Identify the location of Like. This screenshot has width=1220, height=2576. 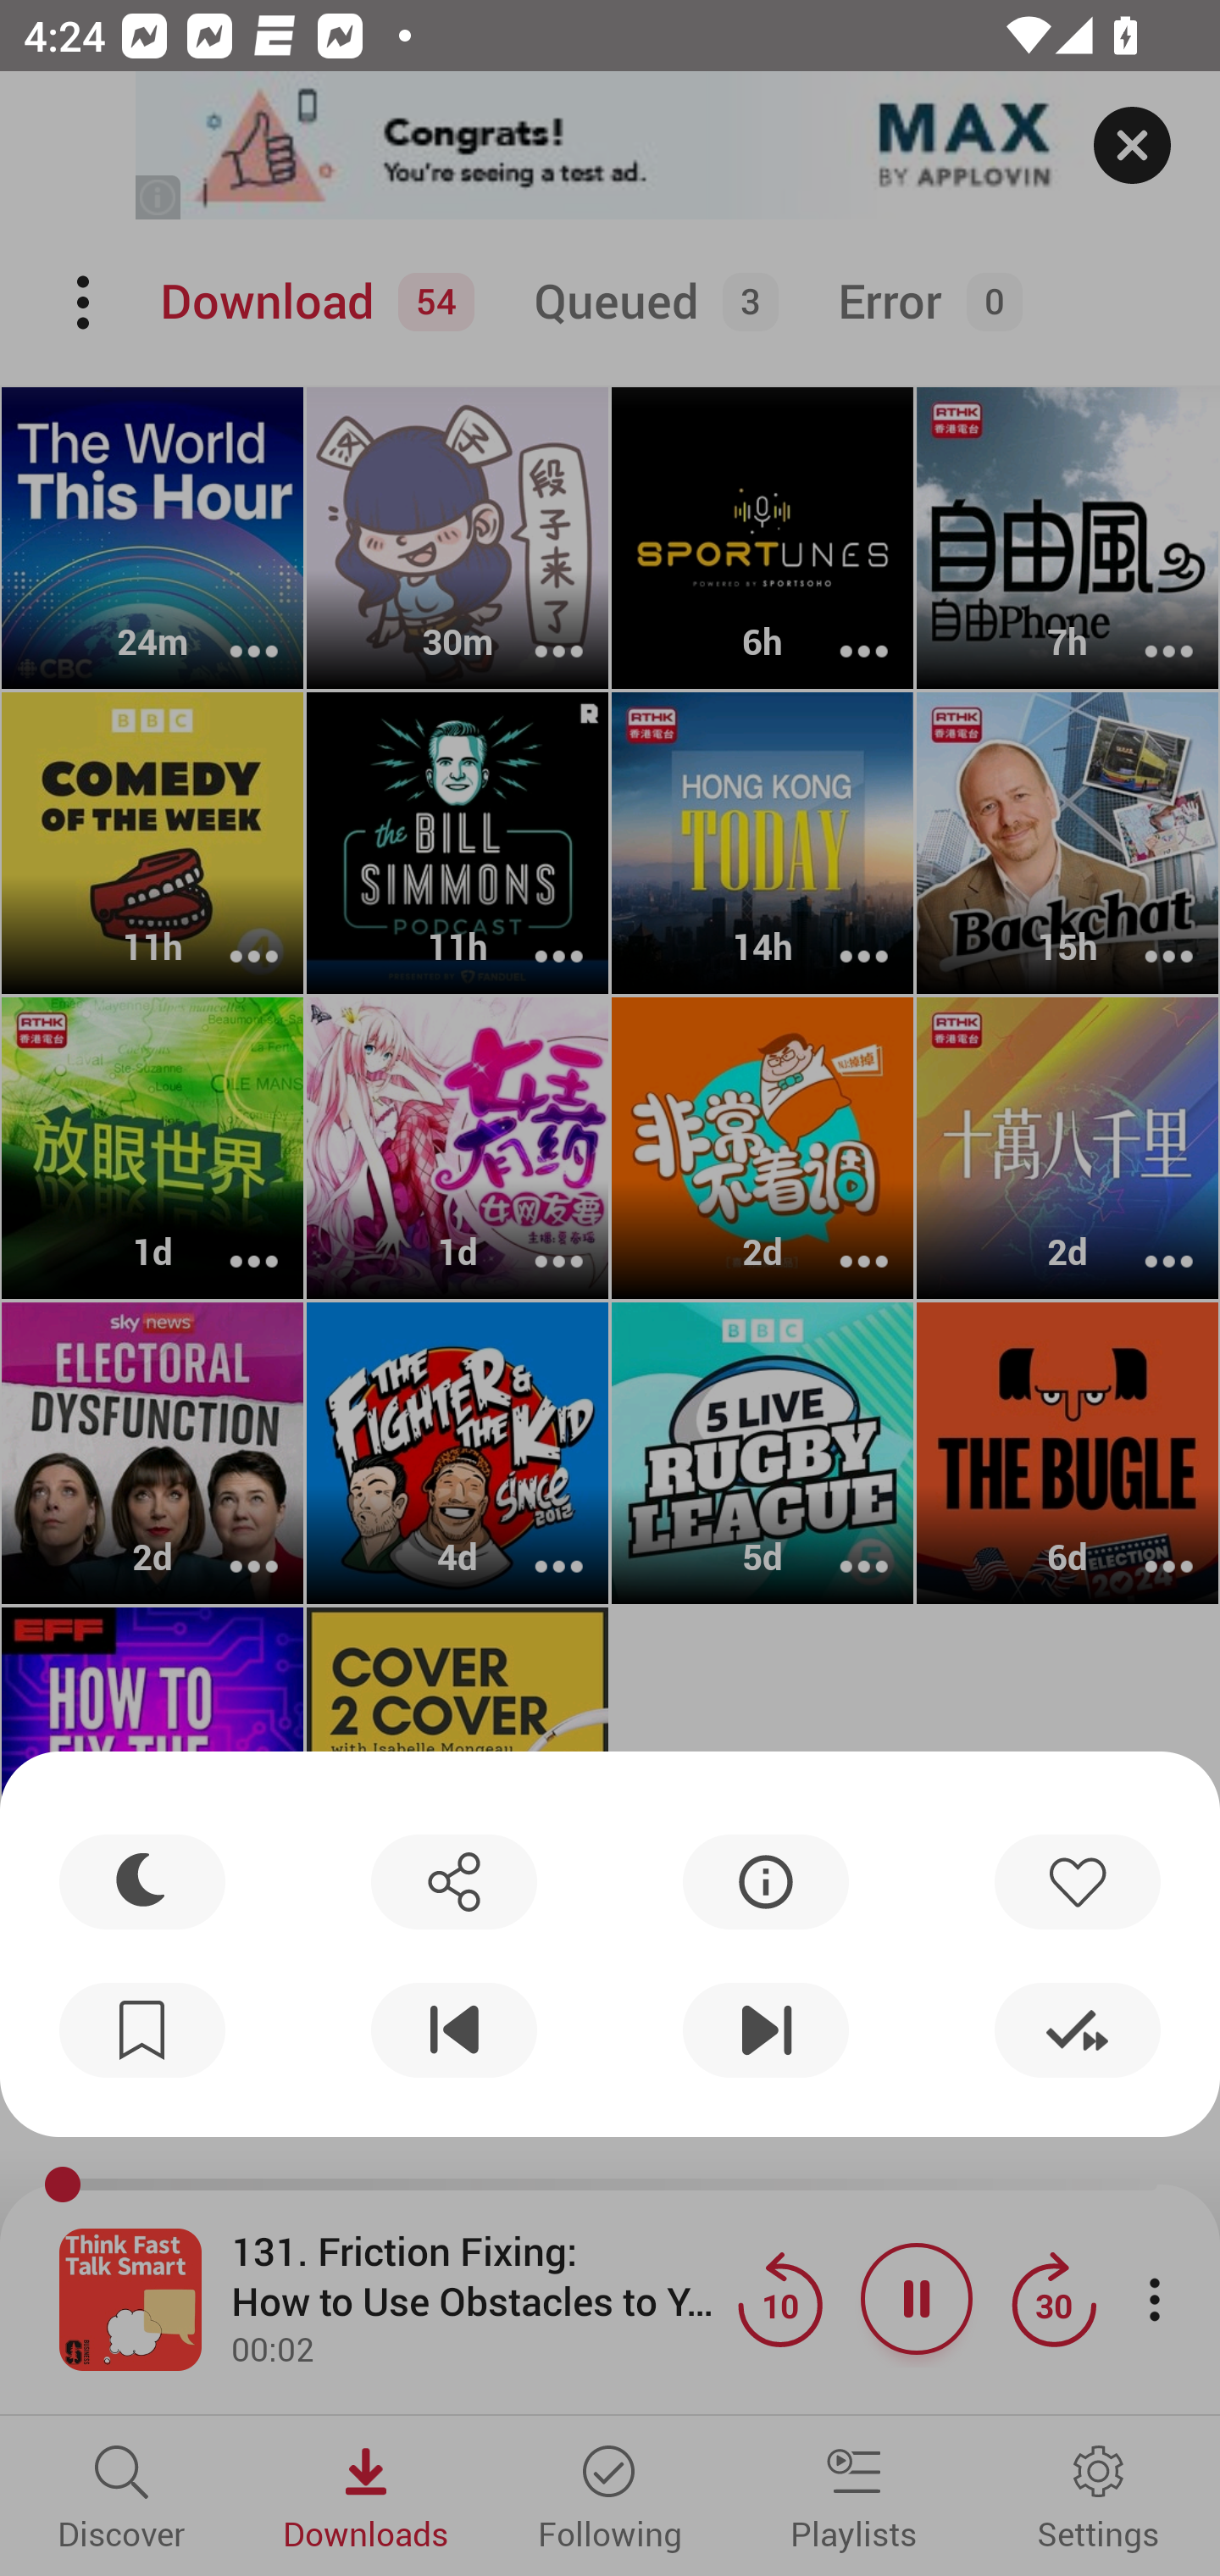
(1077, 1881).